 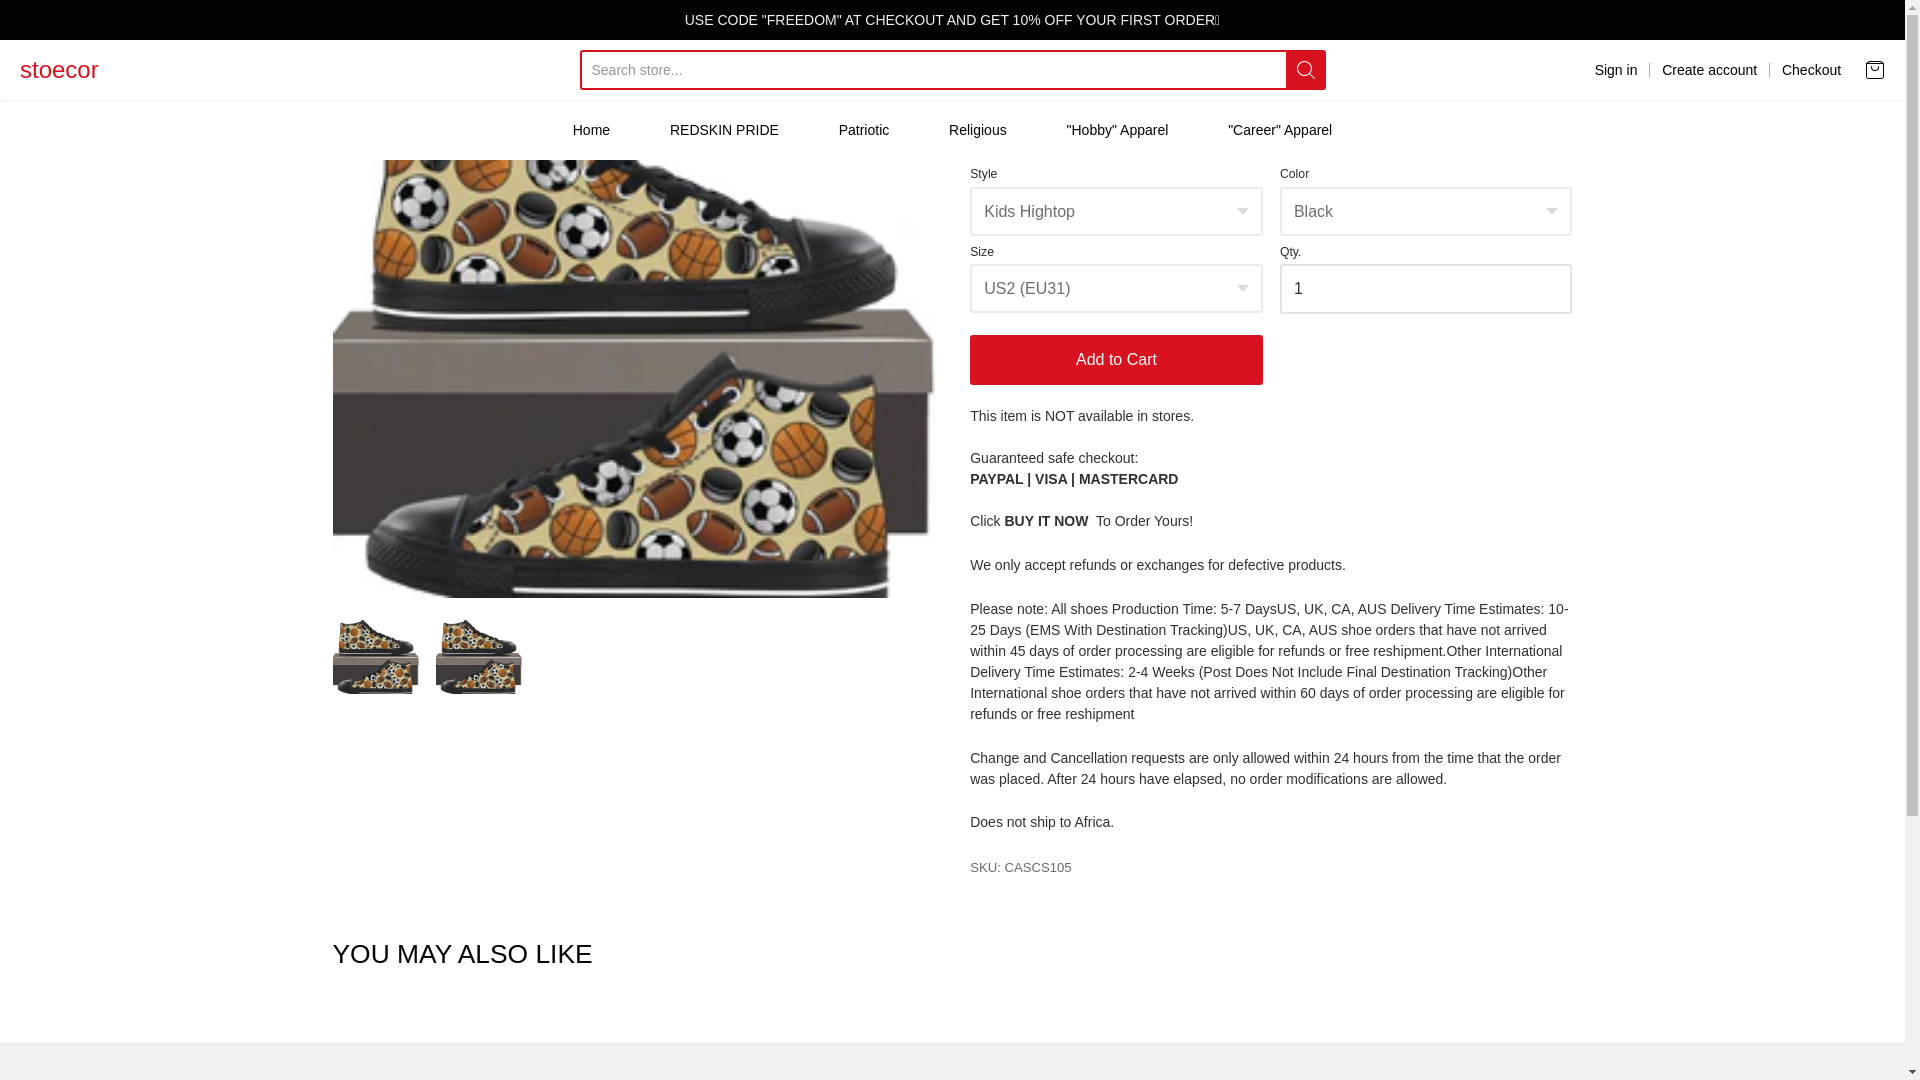 I want to click on Home, so click(x=347, y=58).